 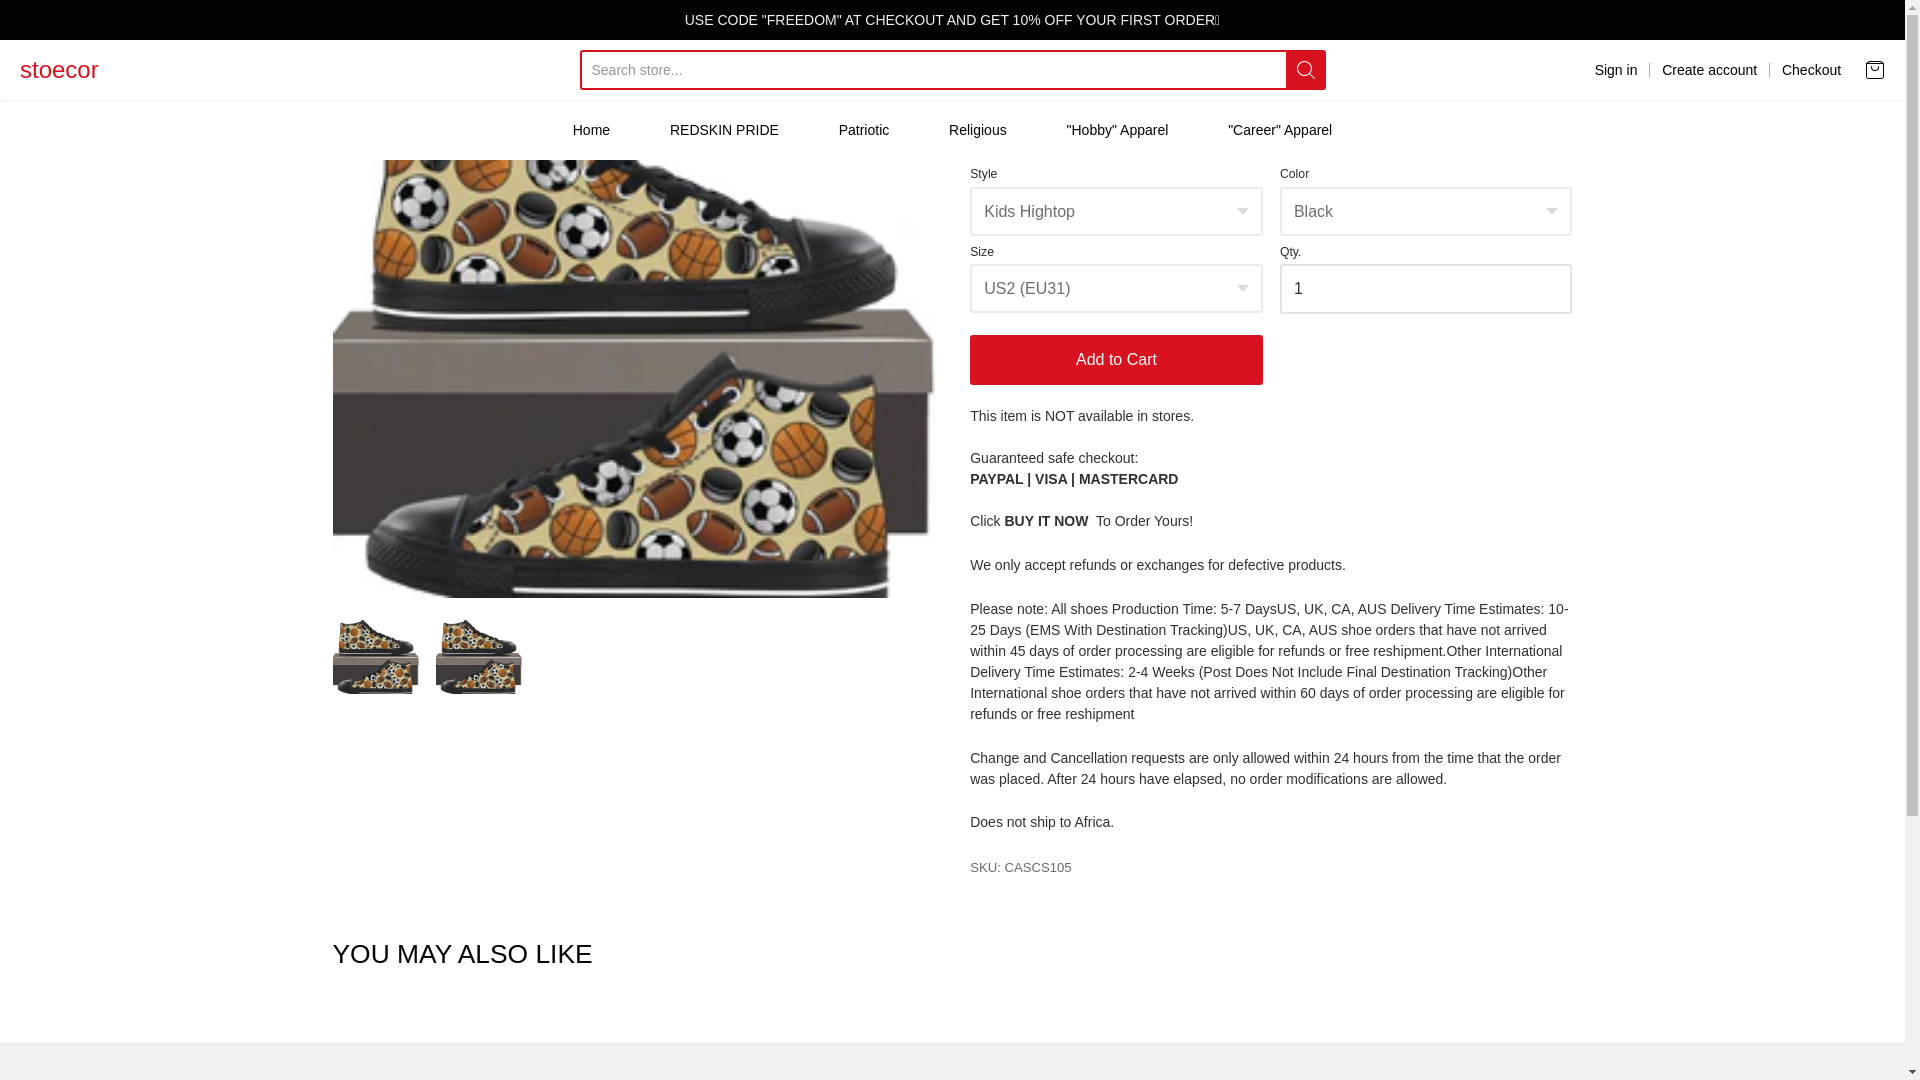 I want to click on Home, so click(x=347, y=58).